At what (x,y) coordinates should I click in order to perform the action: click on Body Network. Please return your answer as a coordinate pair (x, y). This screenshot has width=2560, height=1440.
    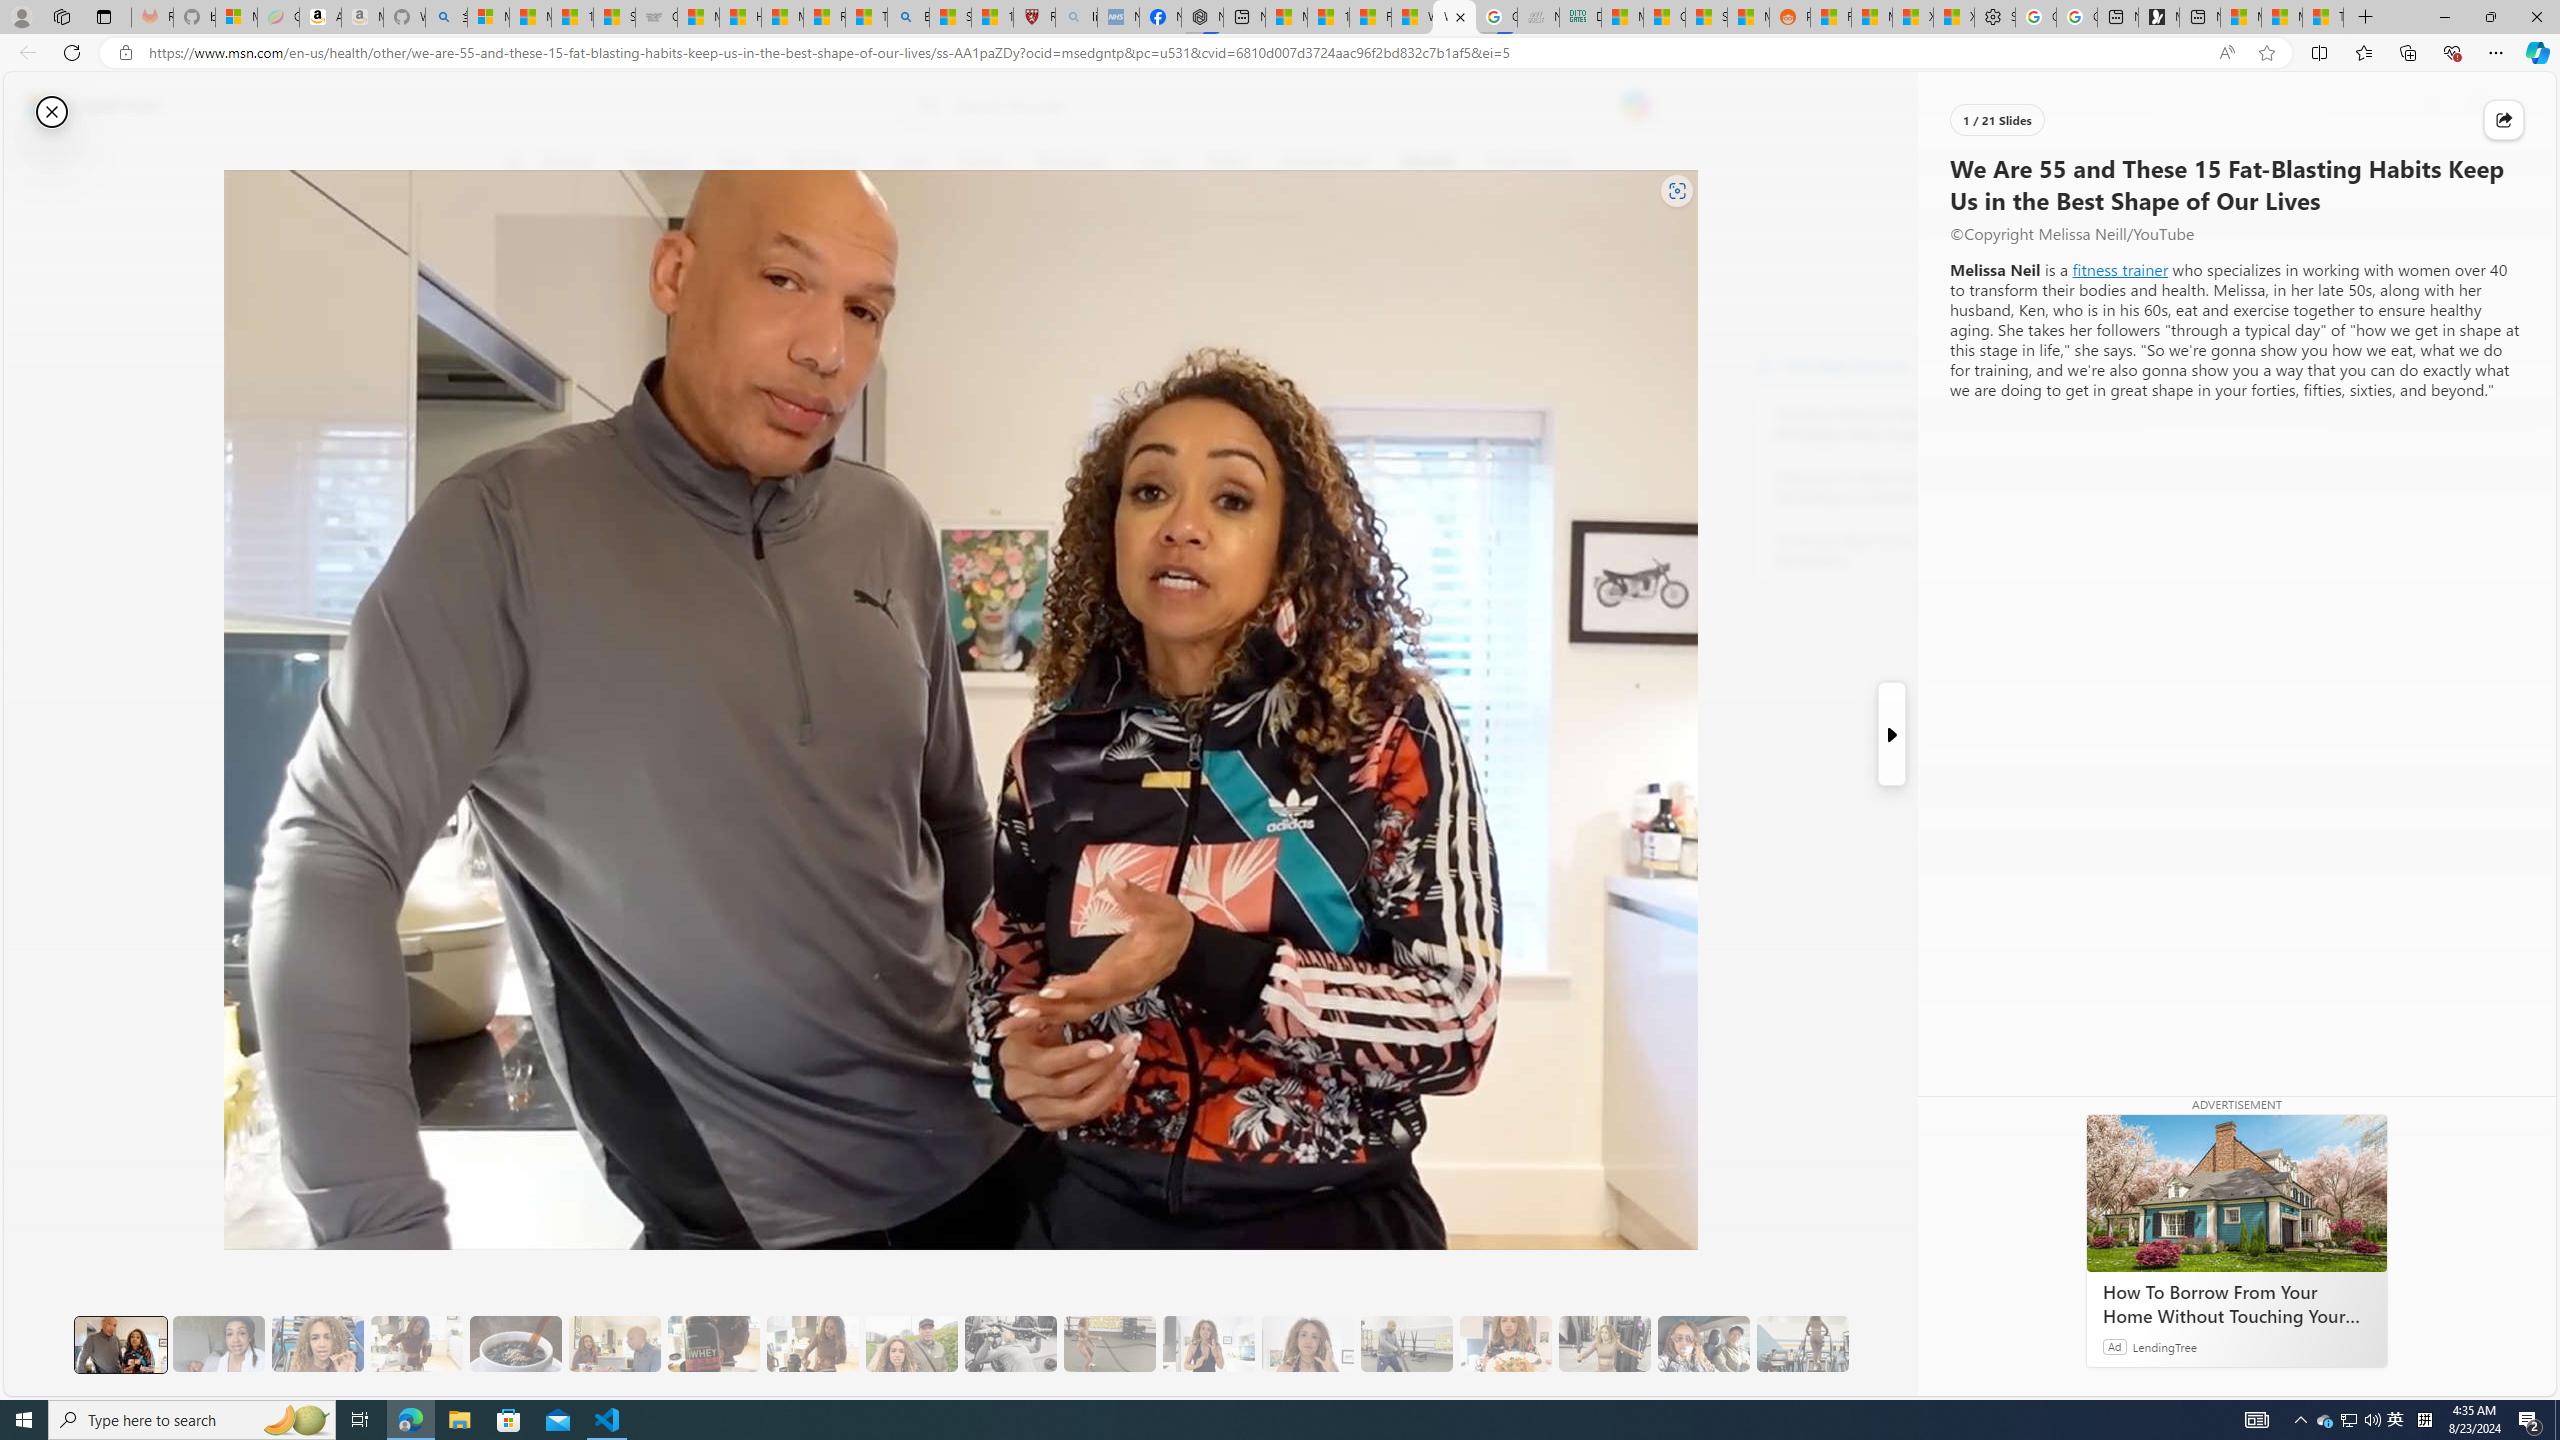
    Looking at the image, I should click on (790, 259).